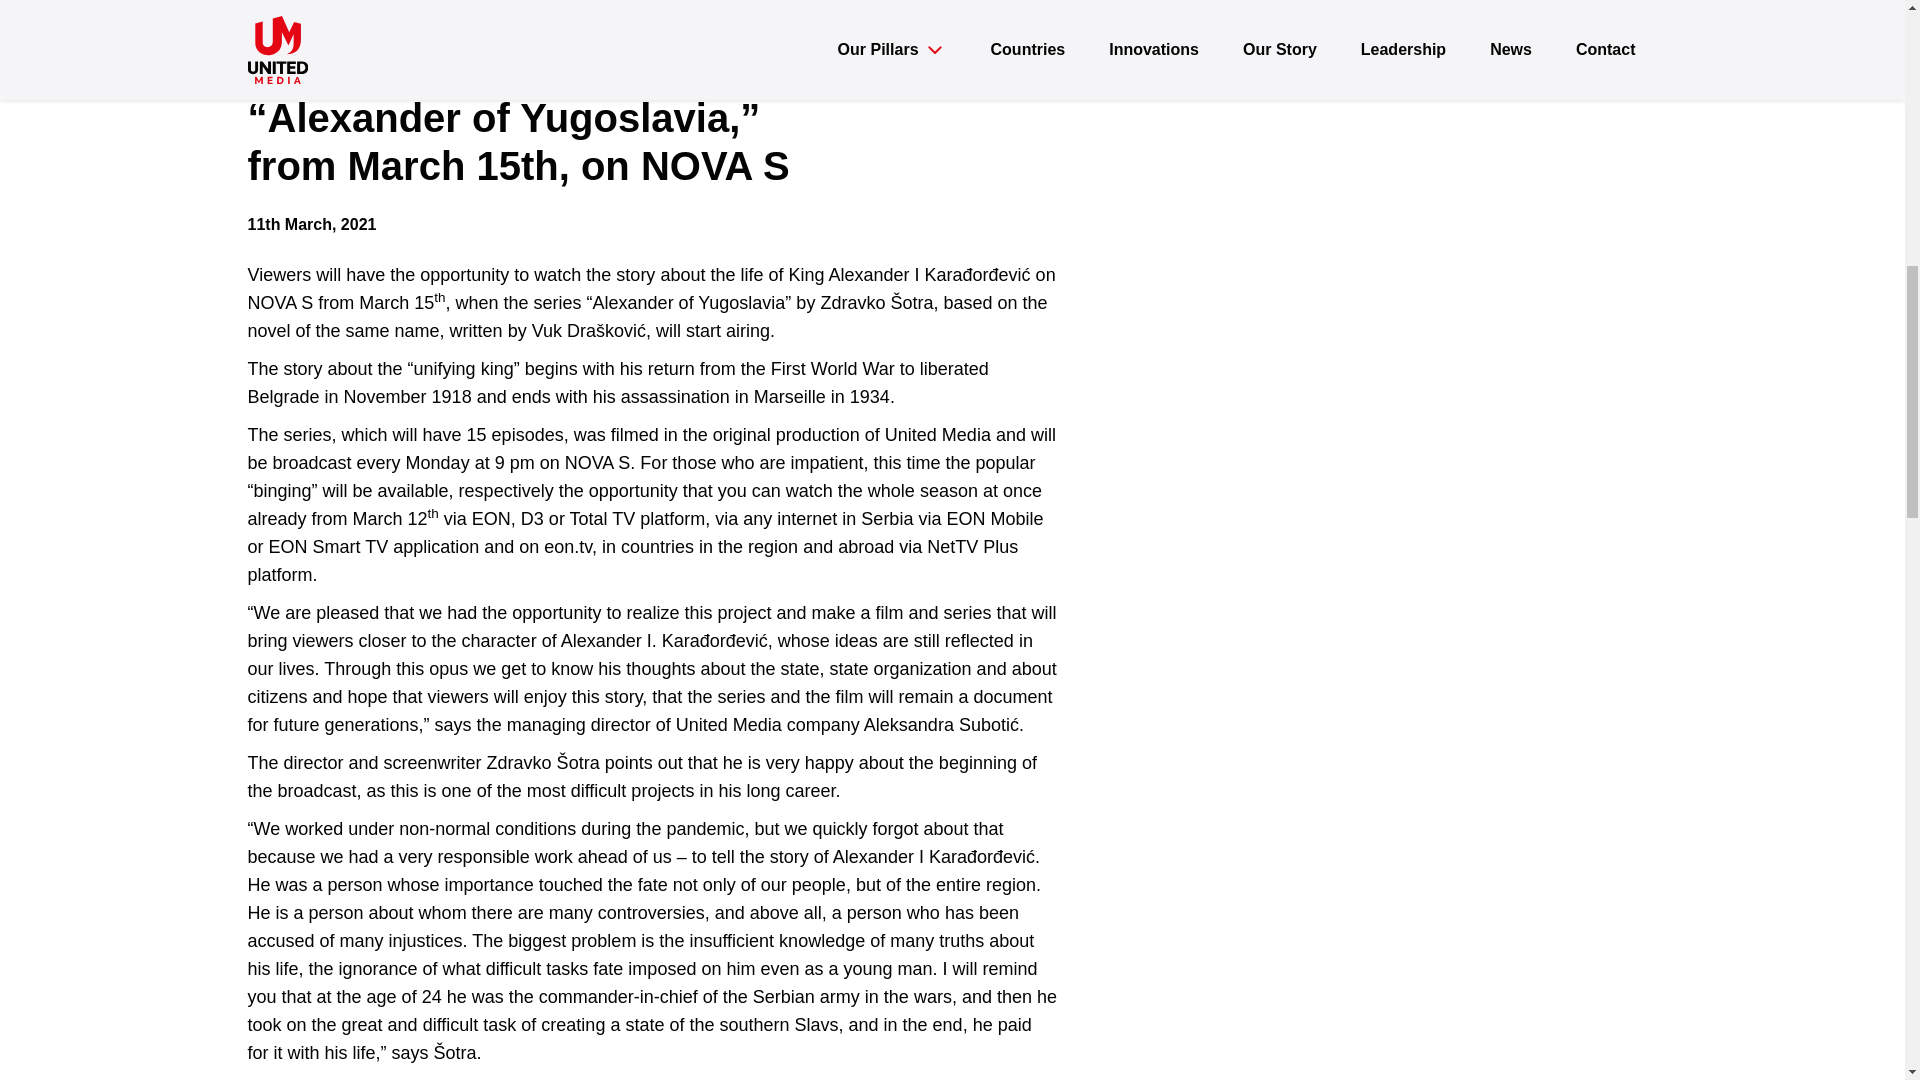  Describe the element at coordinates (325, 42) in the screenshot. I see `Back to All News` at that location.